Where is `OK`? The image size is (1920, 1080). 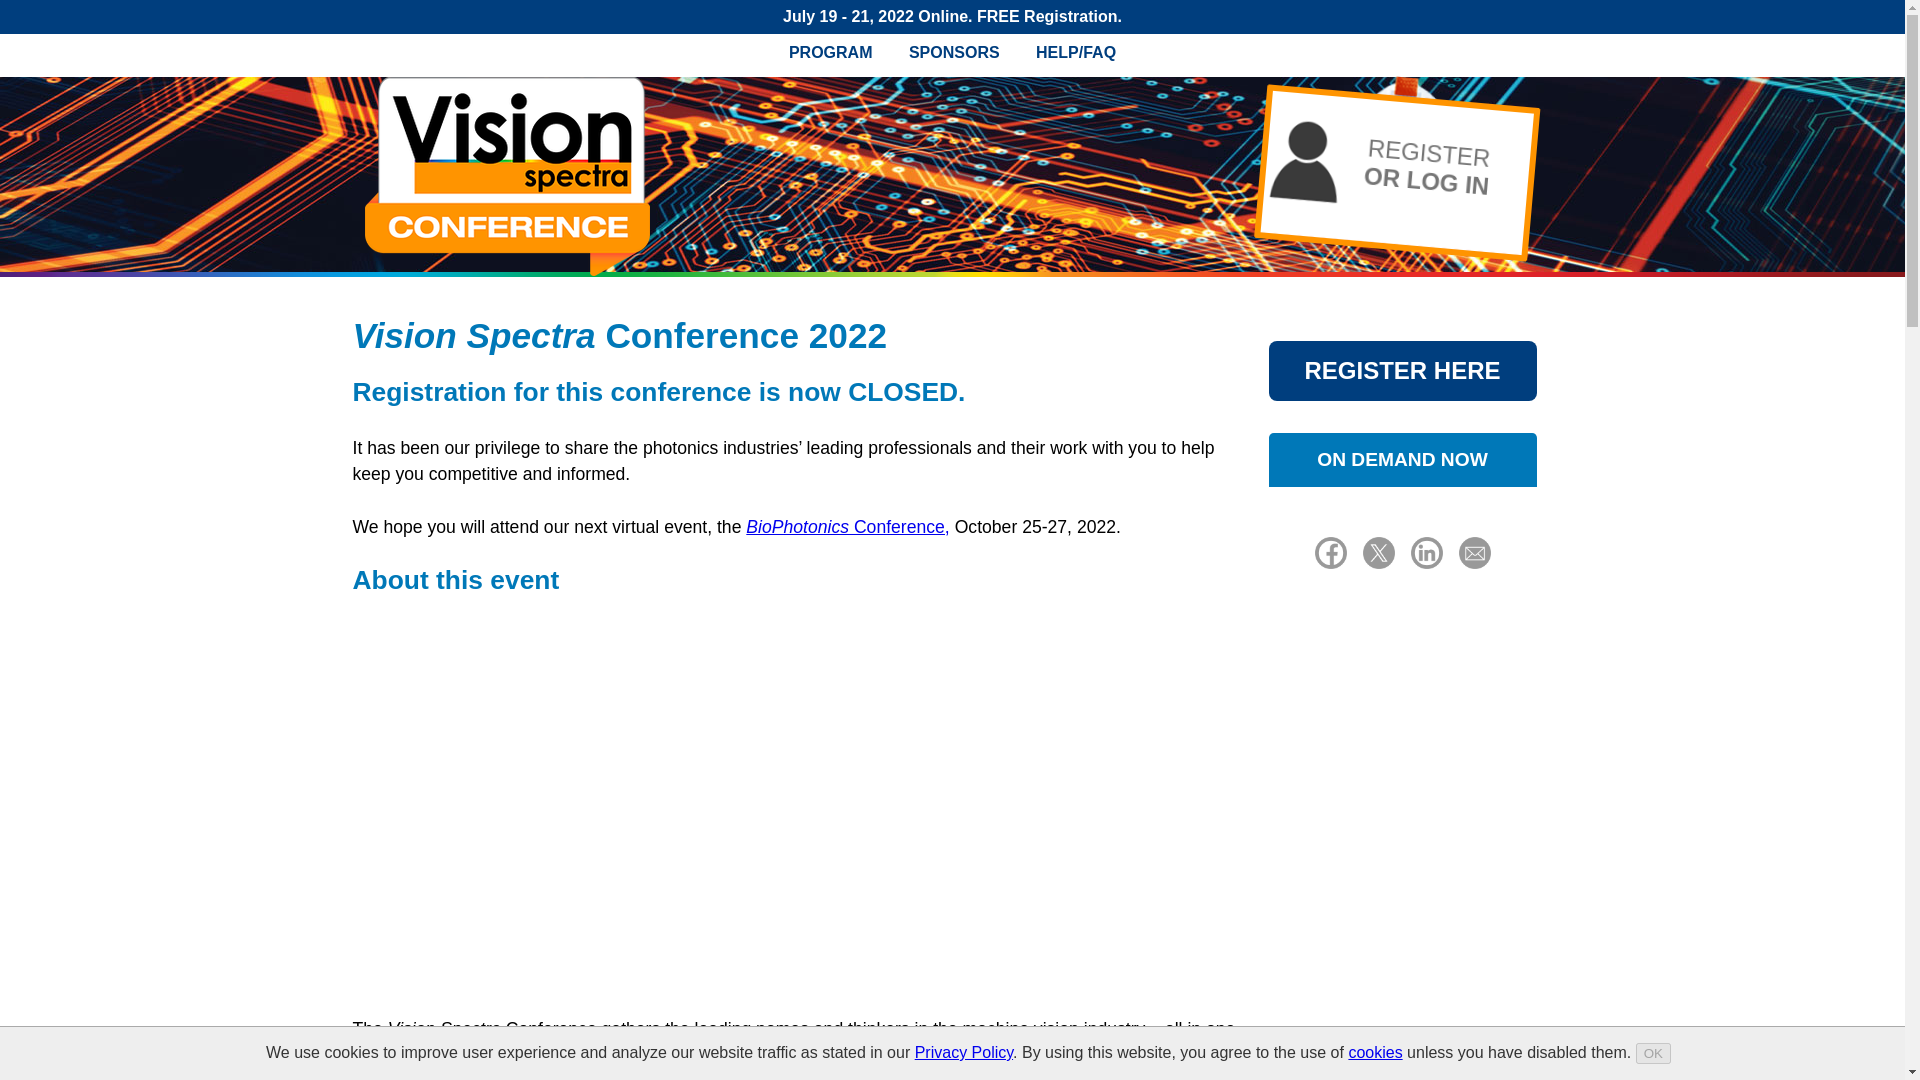
OK is located at coordinates (1652, 1053).